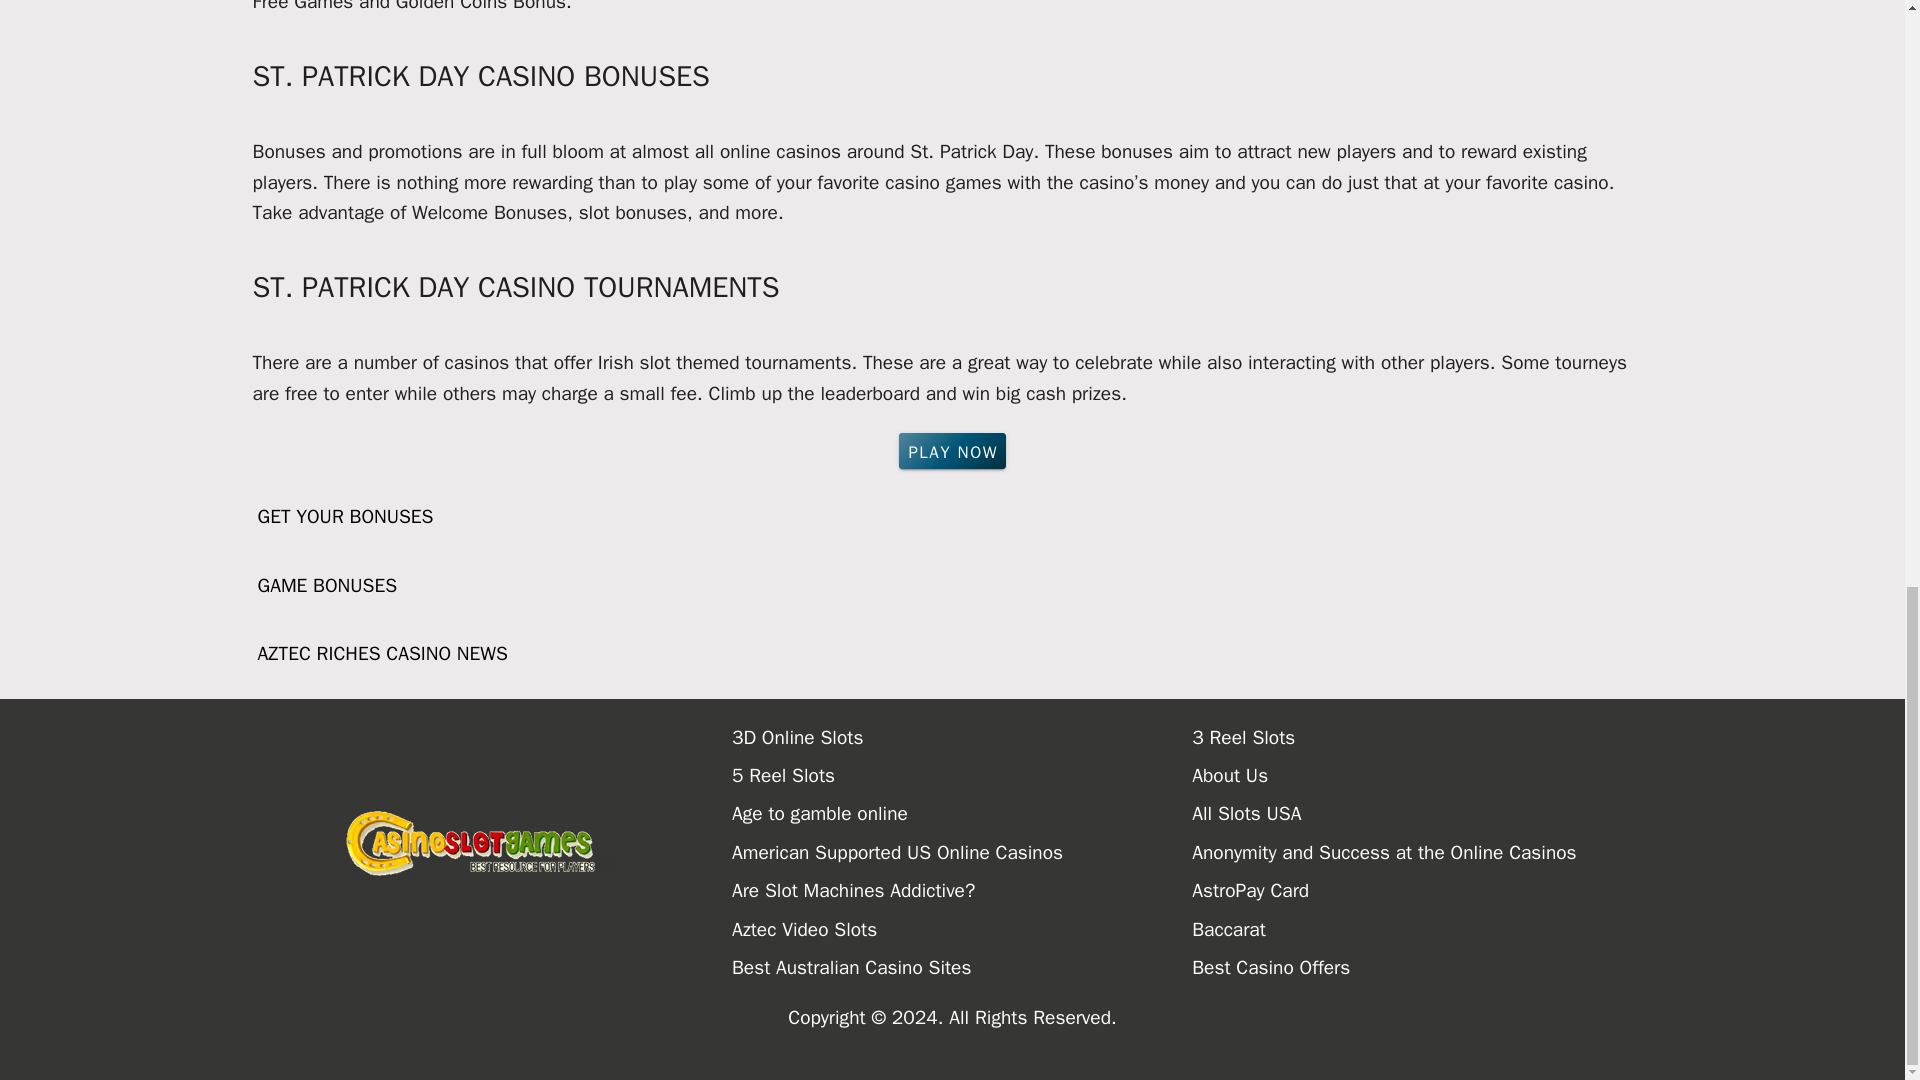 This screenshot has height=1080, width=1920. What do you see at coordinates (1422, 776) in the screenshot?
I see `About Us` at bounding box center [1422, 776].